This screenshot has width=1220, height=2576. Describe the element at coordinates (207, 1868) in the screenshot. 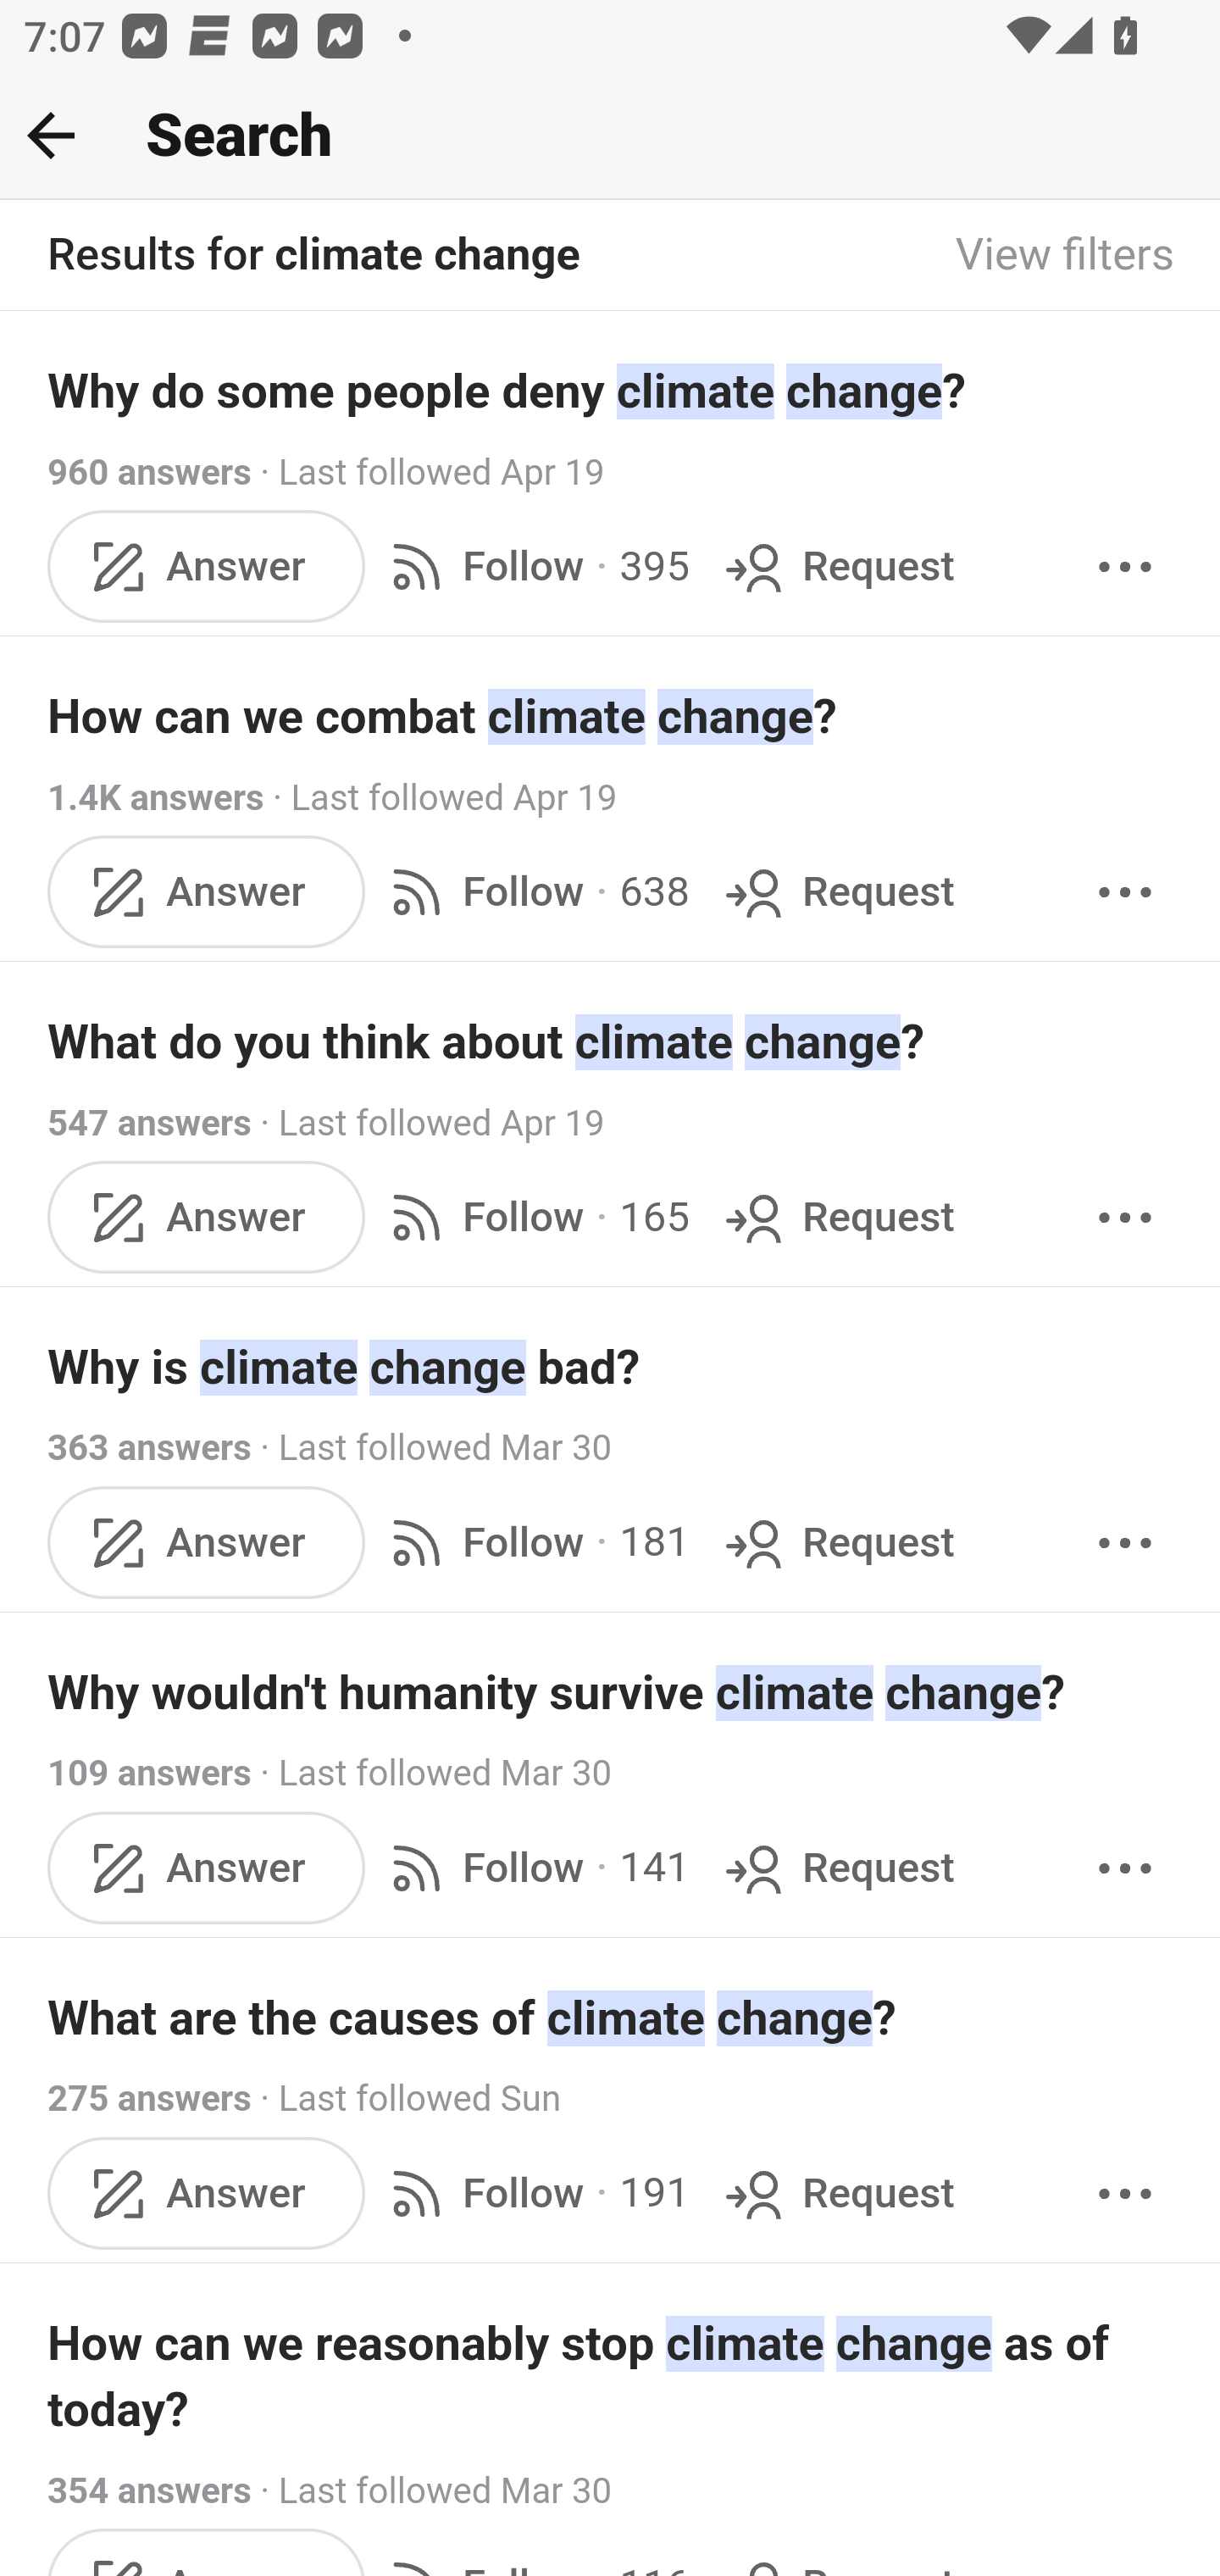

I see `Answer` at that location.